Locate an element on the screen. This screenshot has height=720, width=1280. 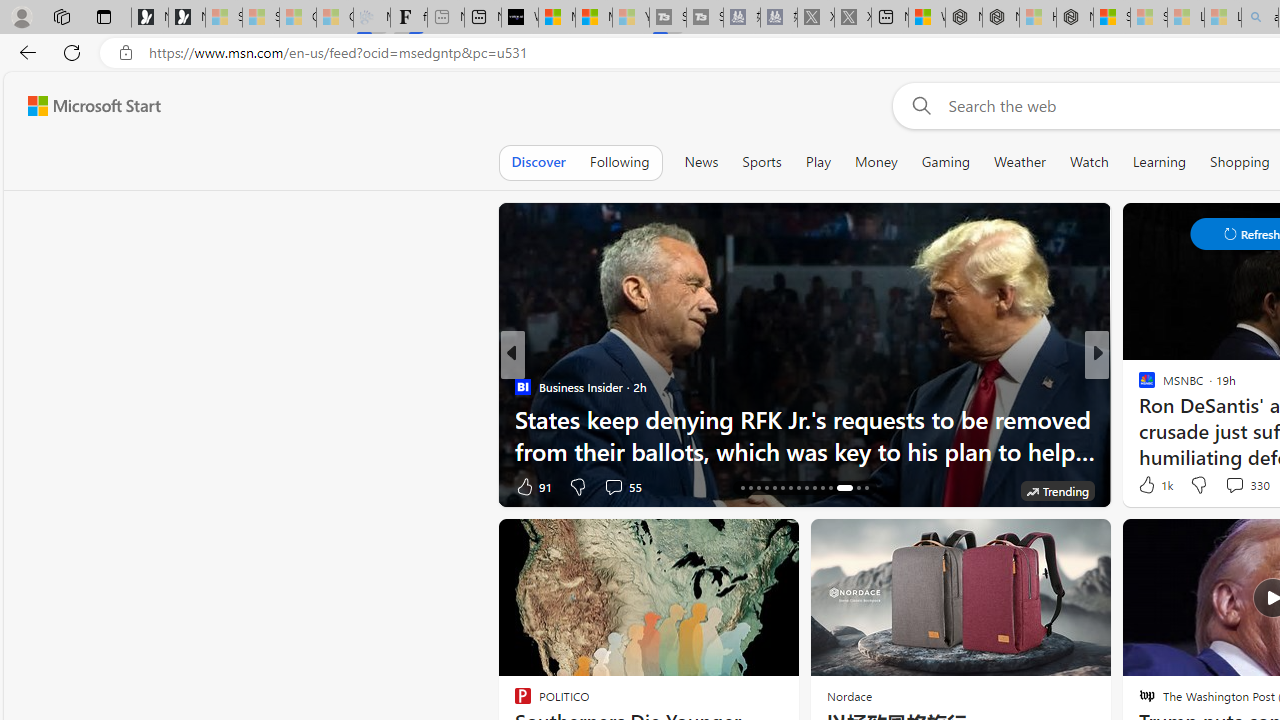
AutomationID: tab-17 is located at coordinates (750, 488).